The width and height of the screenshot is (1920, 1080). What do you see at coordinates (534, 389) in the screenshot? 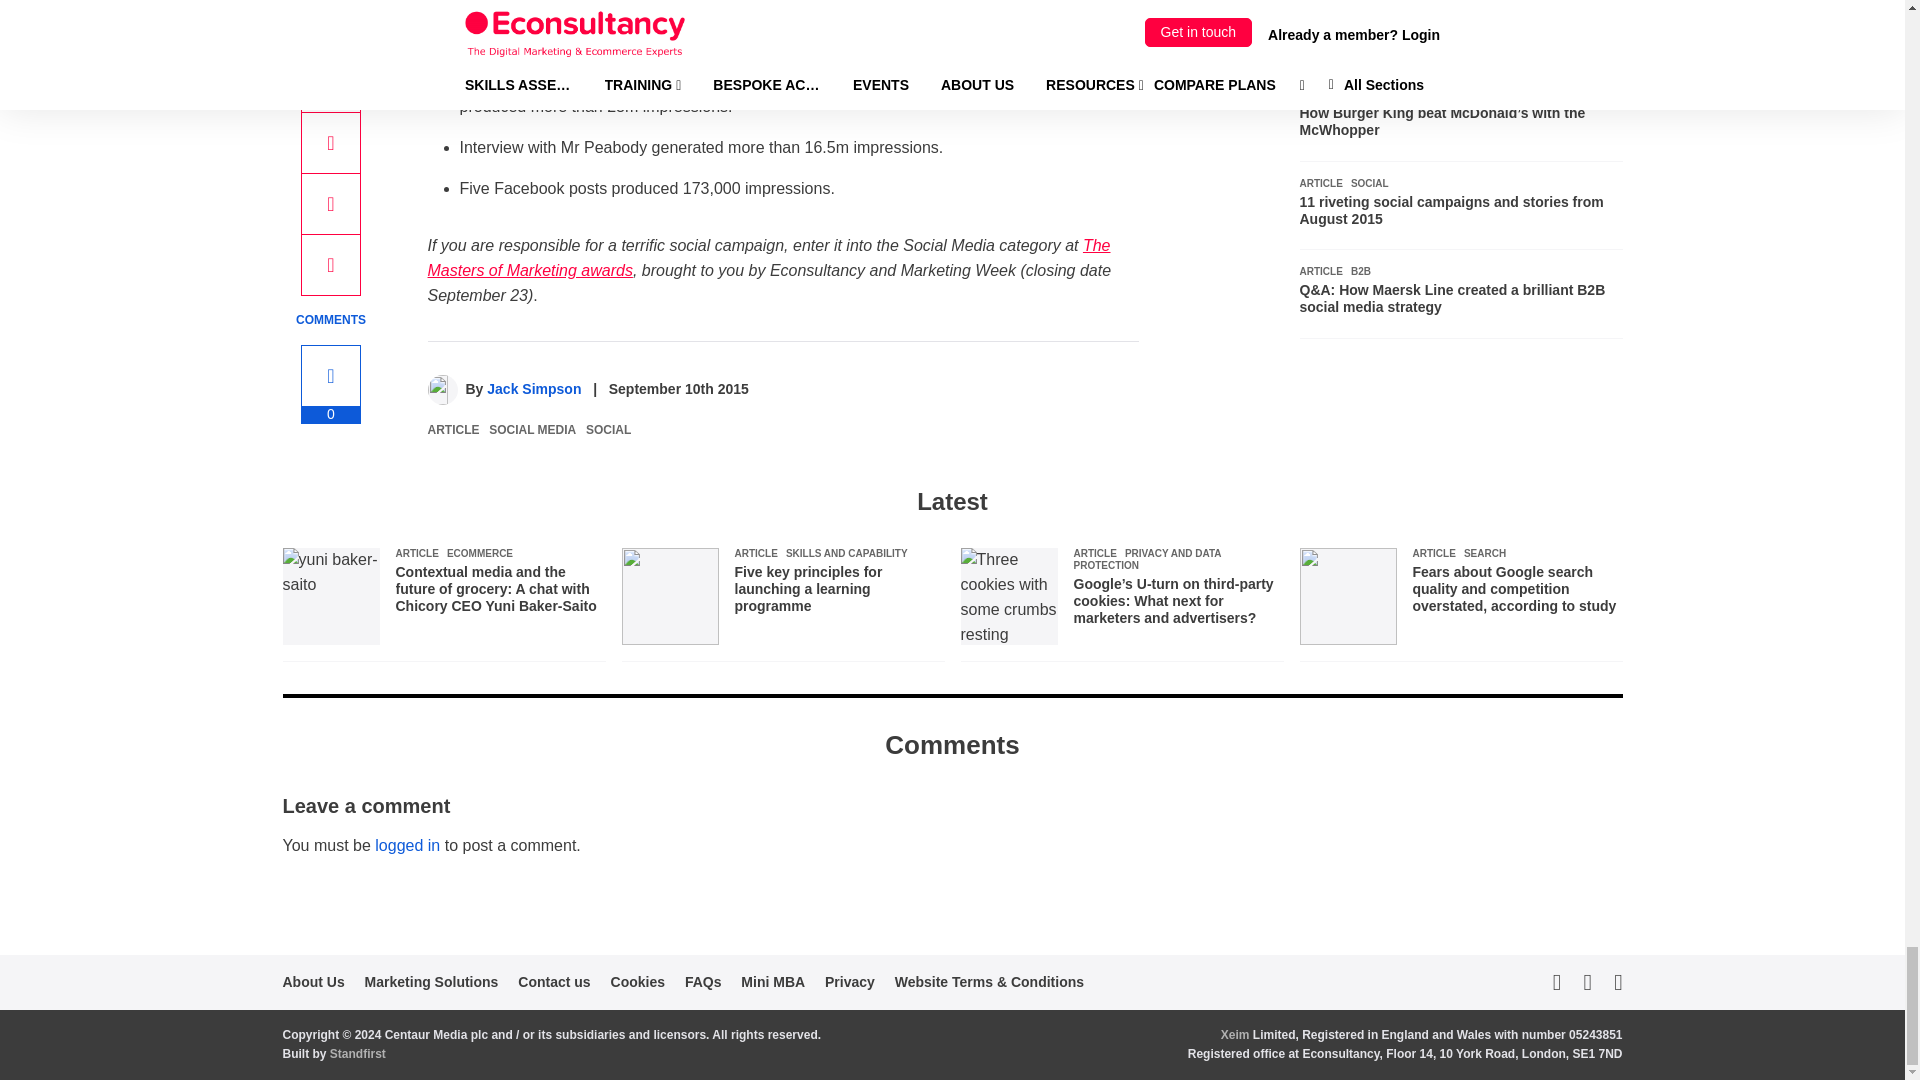
I see `Posts by Jack Simpson` at bounding box center [534, 389].